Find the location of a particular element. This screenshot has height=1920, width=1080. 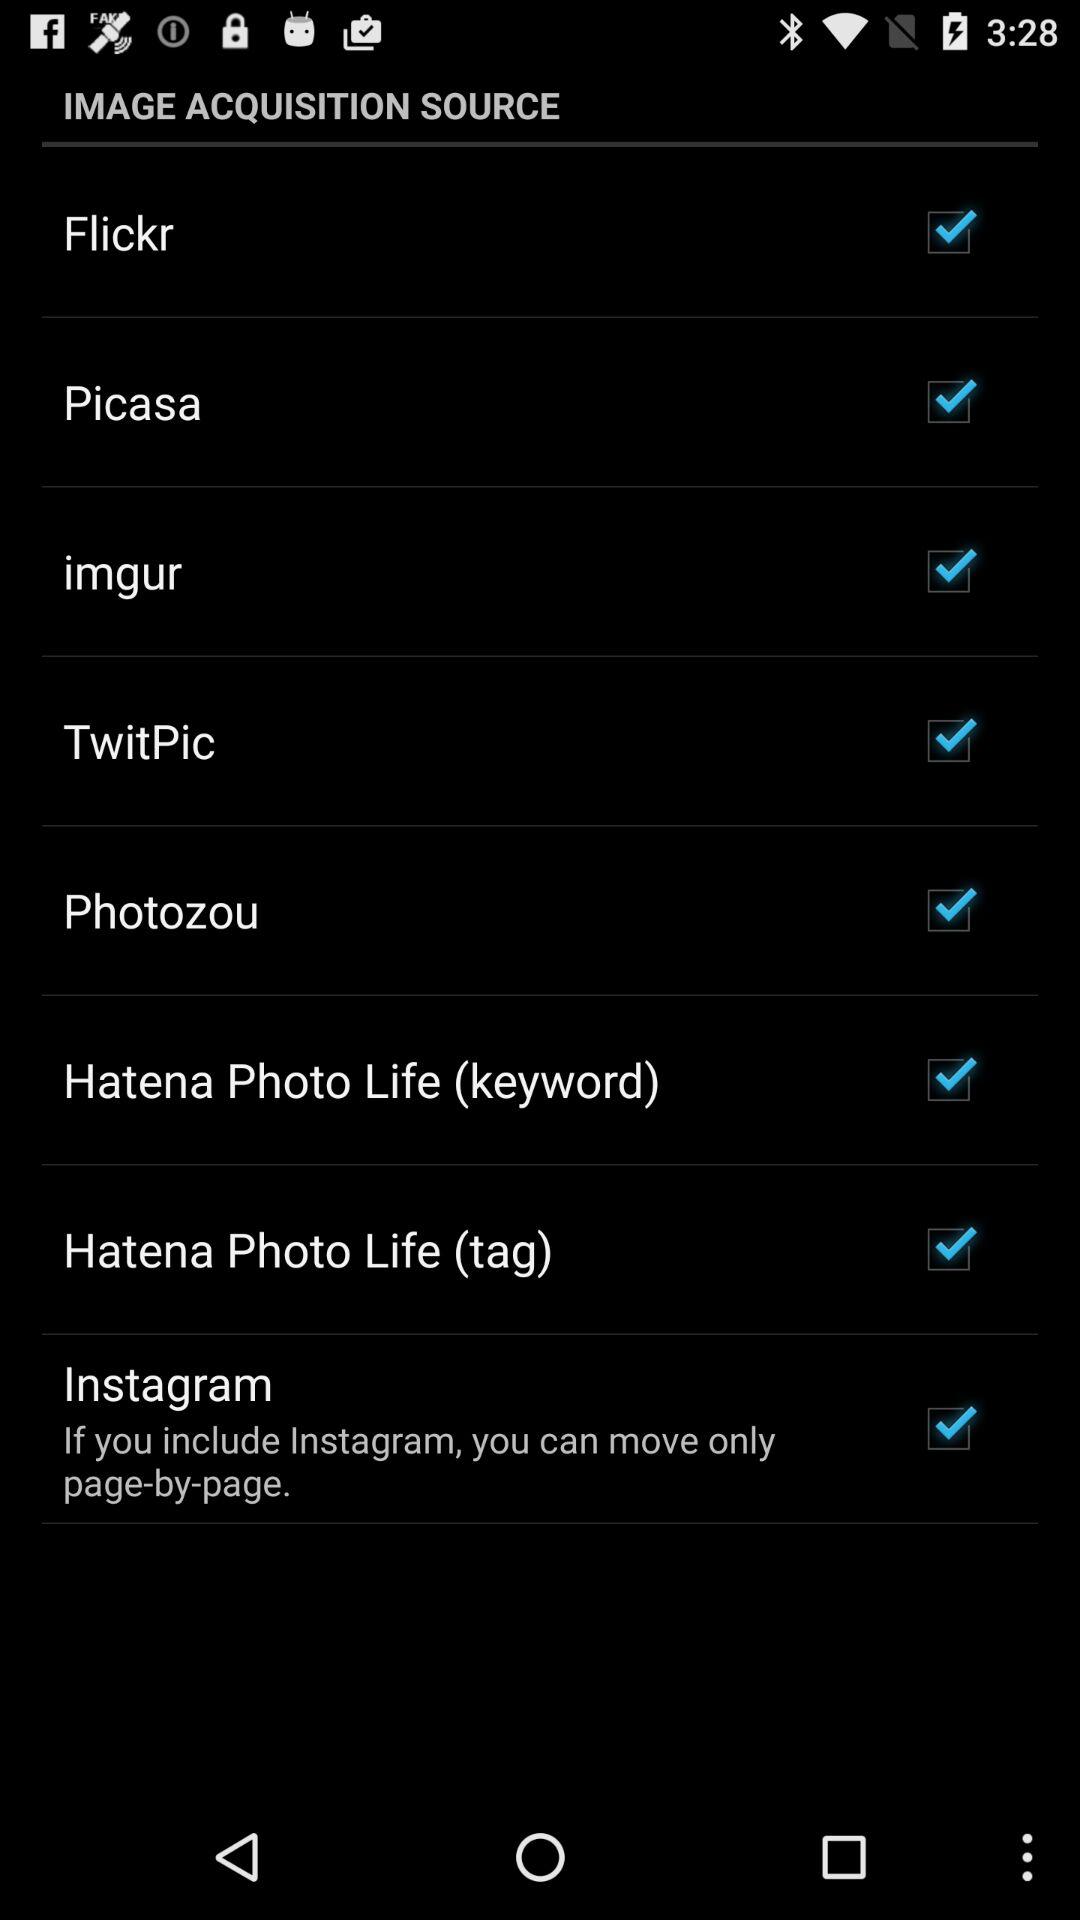

flip to if you include icon is located at coordinates (464, 1460).